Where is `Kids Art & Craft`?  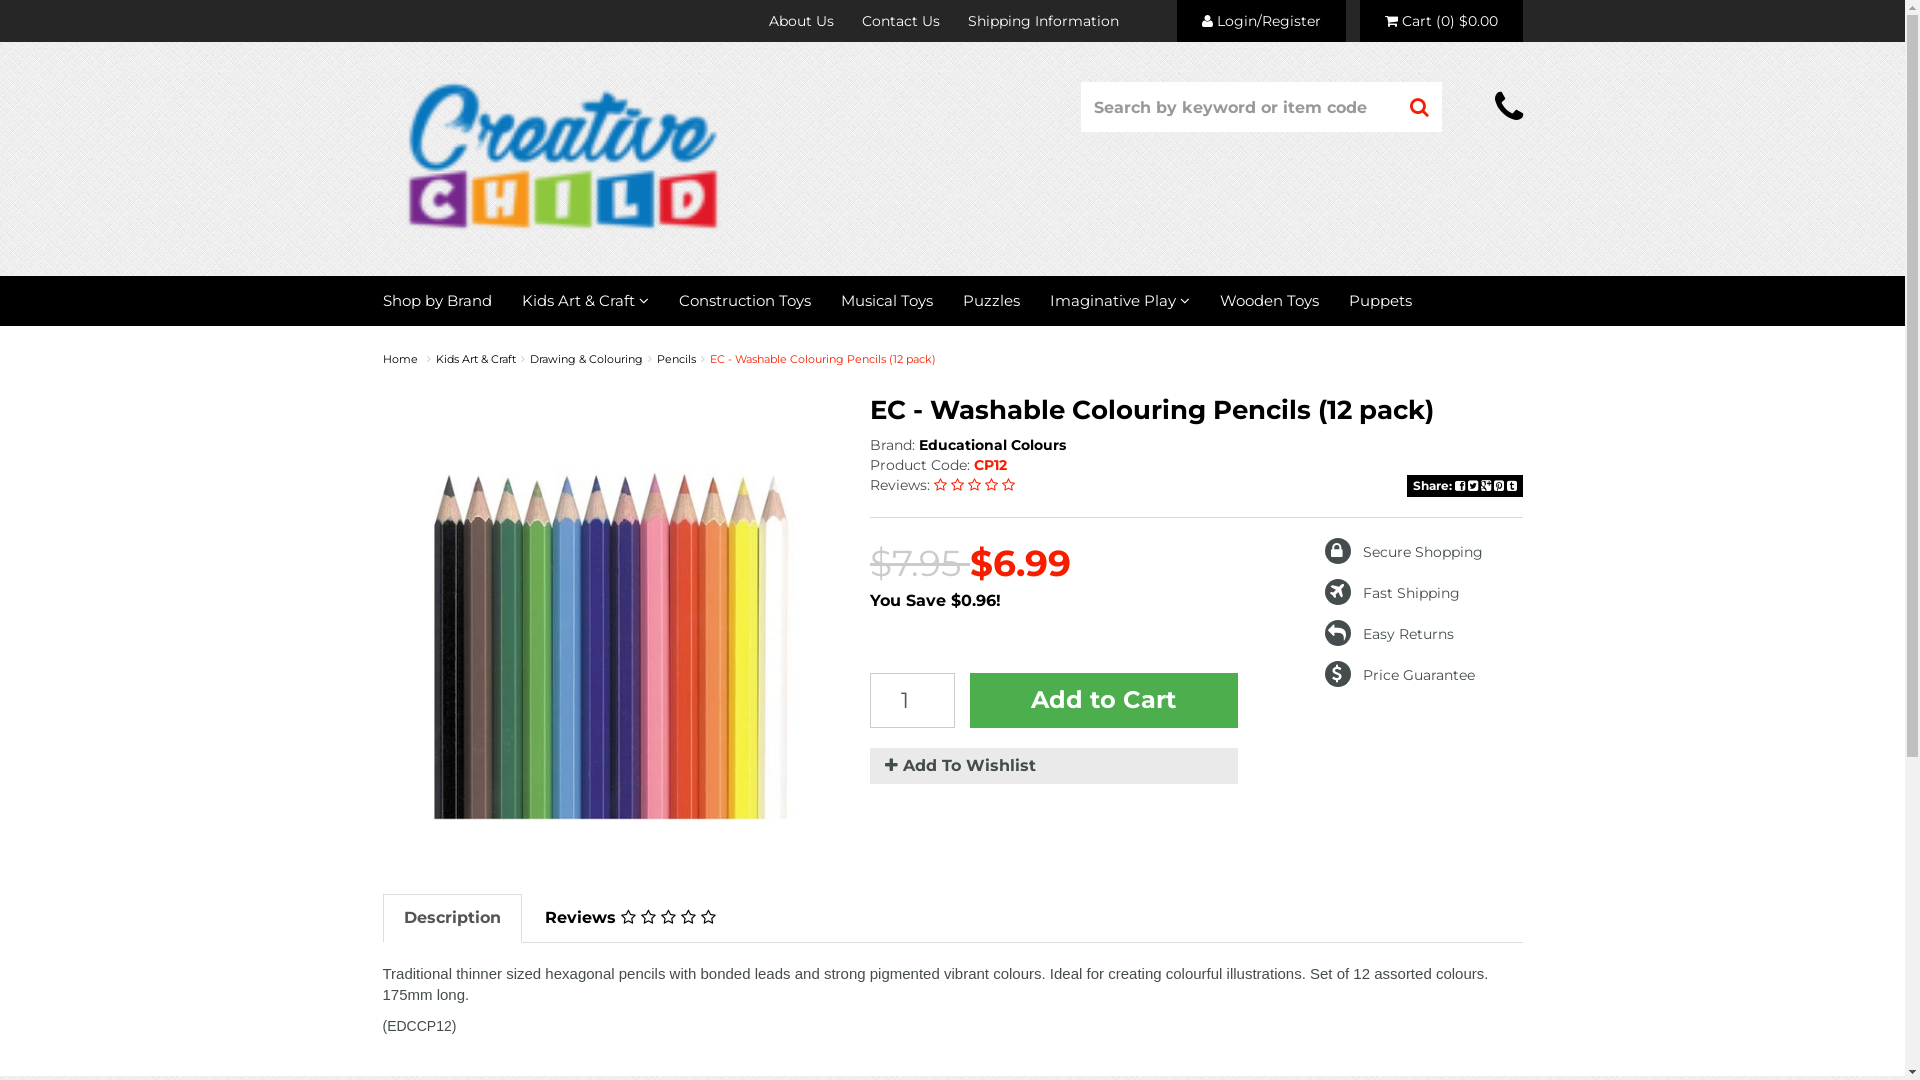
Kids Art & Craft is located at coordinates (476, 359).